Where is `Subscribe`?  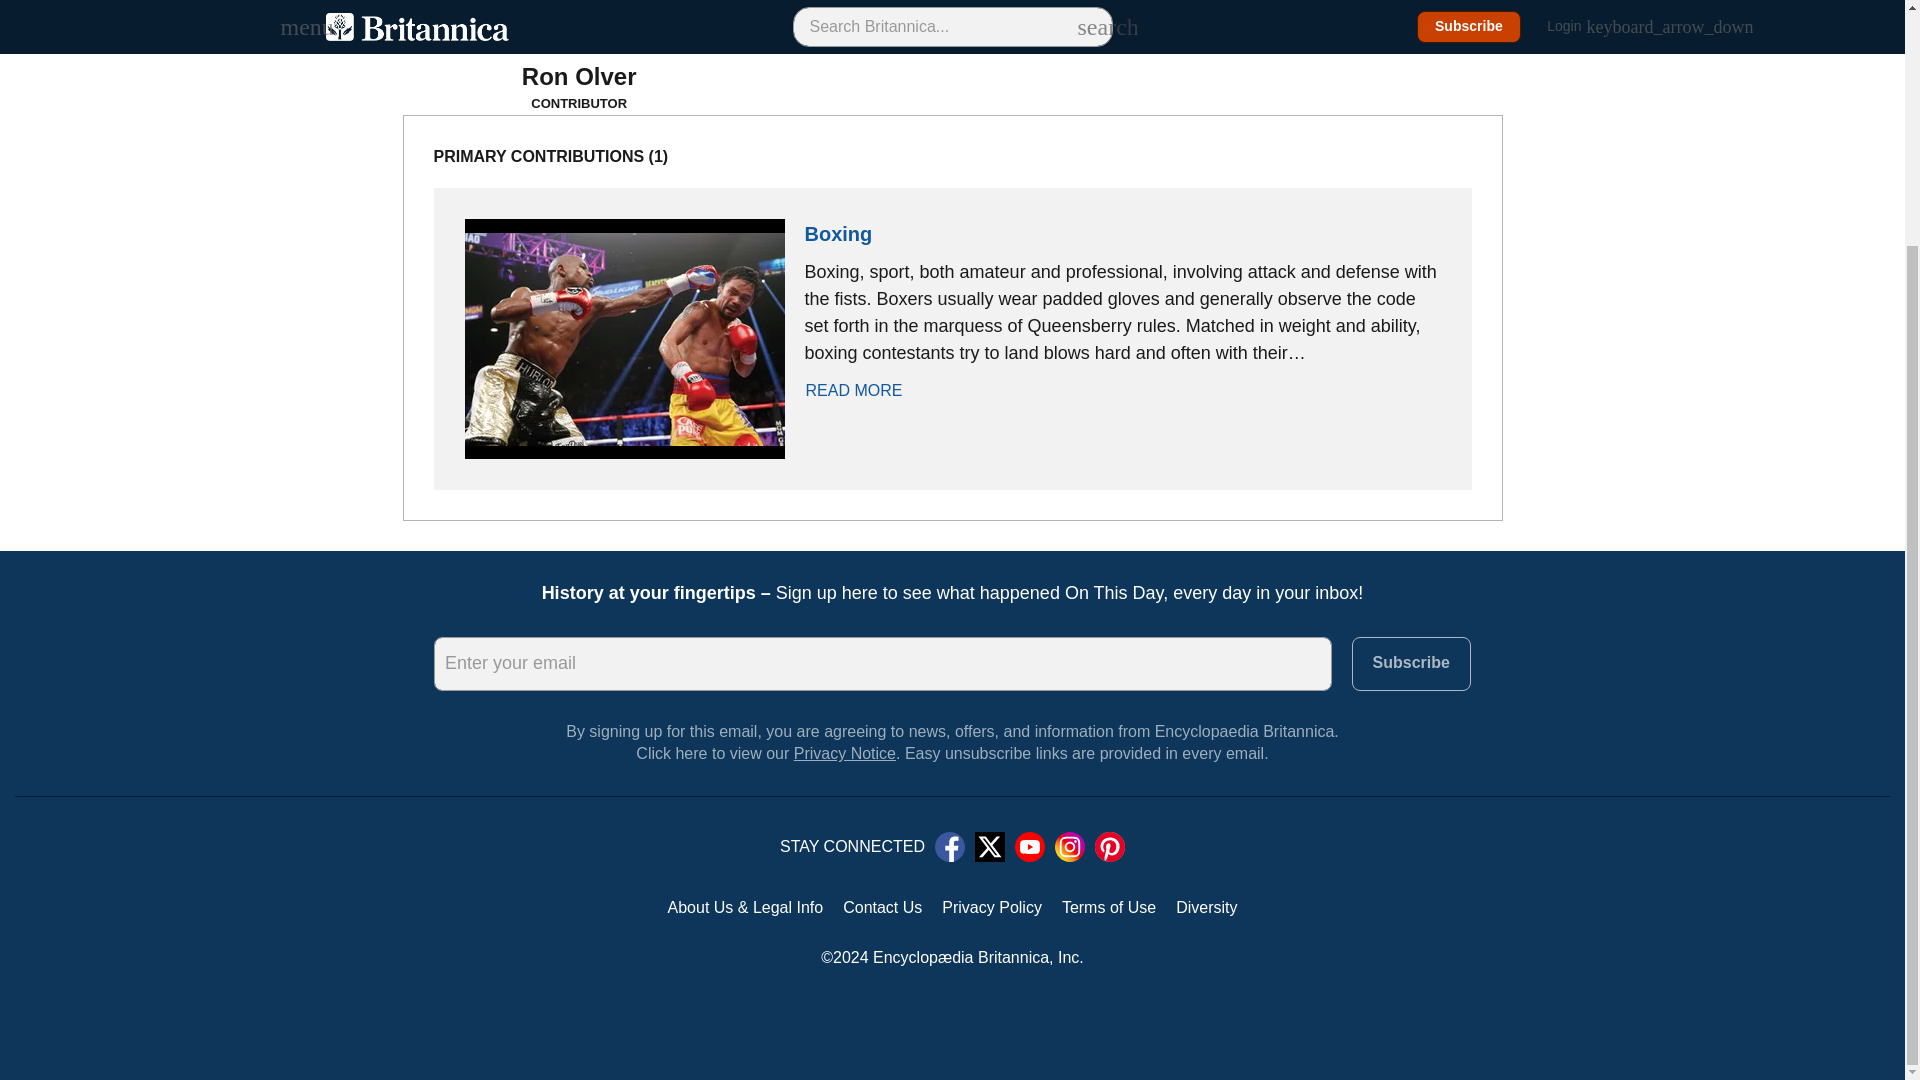 Subscribe is located at coordinates (1410, 664).